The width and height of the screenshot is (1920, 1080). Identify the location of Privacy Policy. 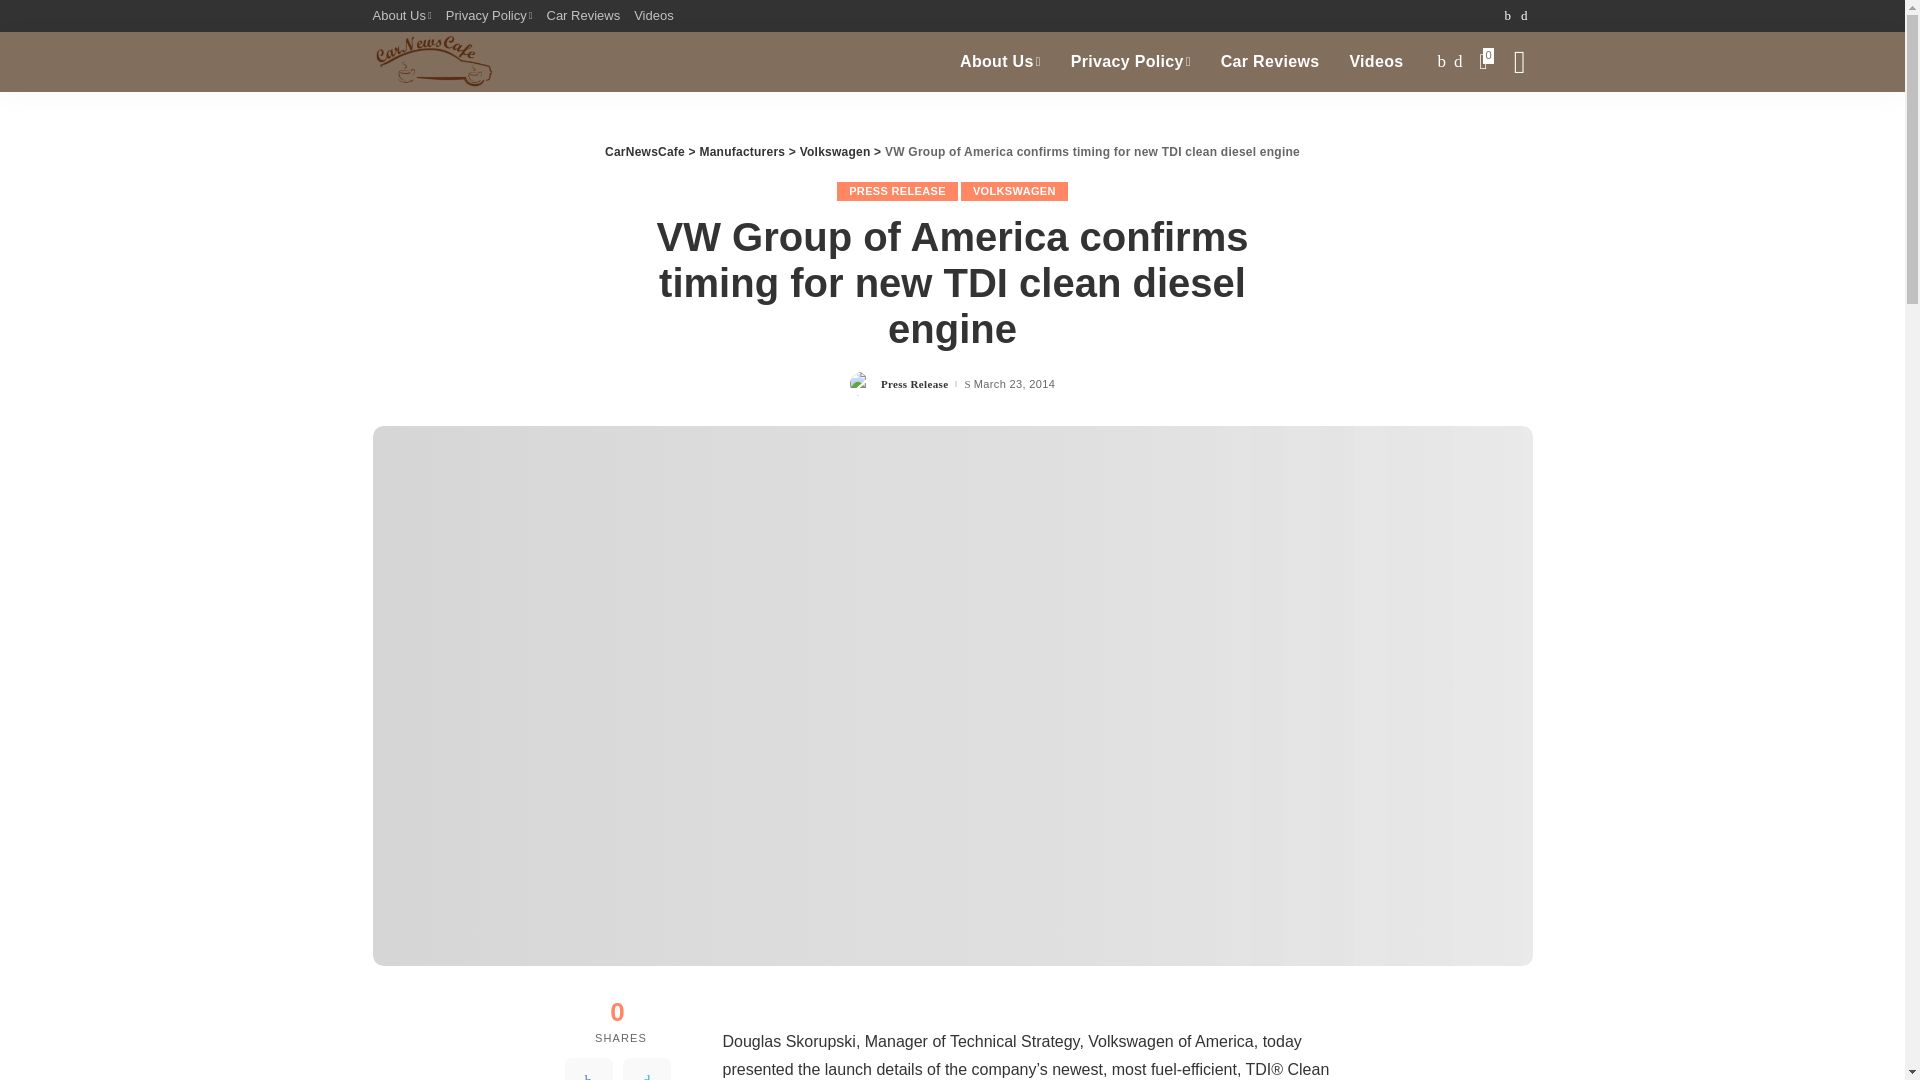
(1130, 62).